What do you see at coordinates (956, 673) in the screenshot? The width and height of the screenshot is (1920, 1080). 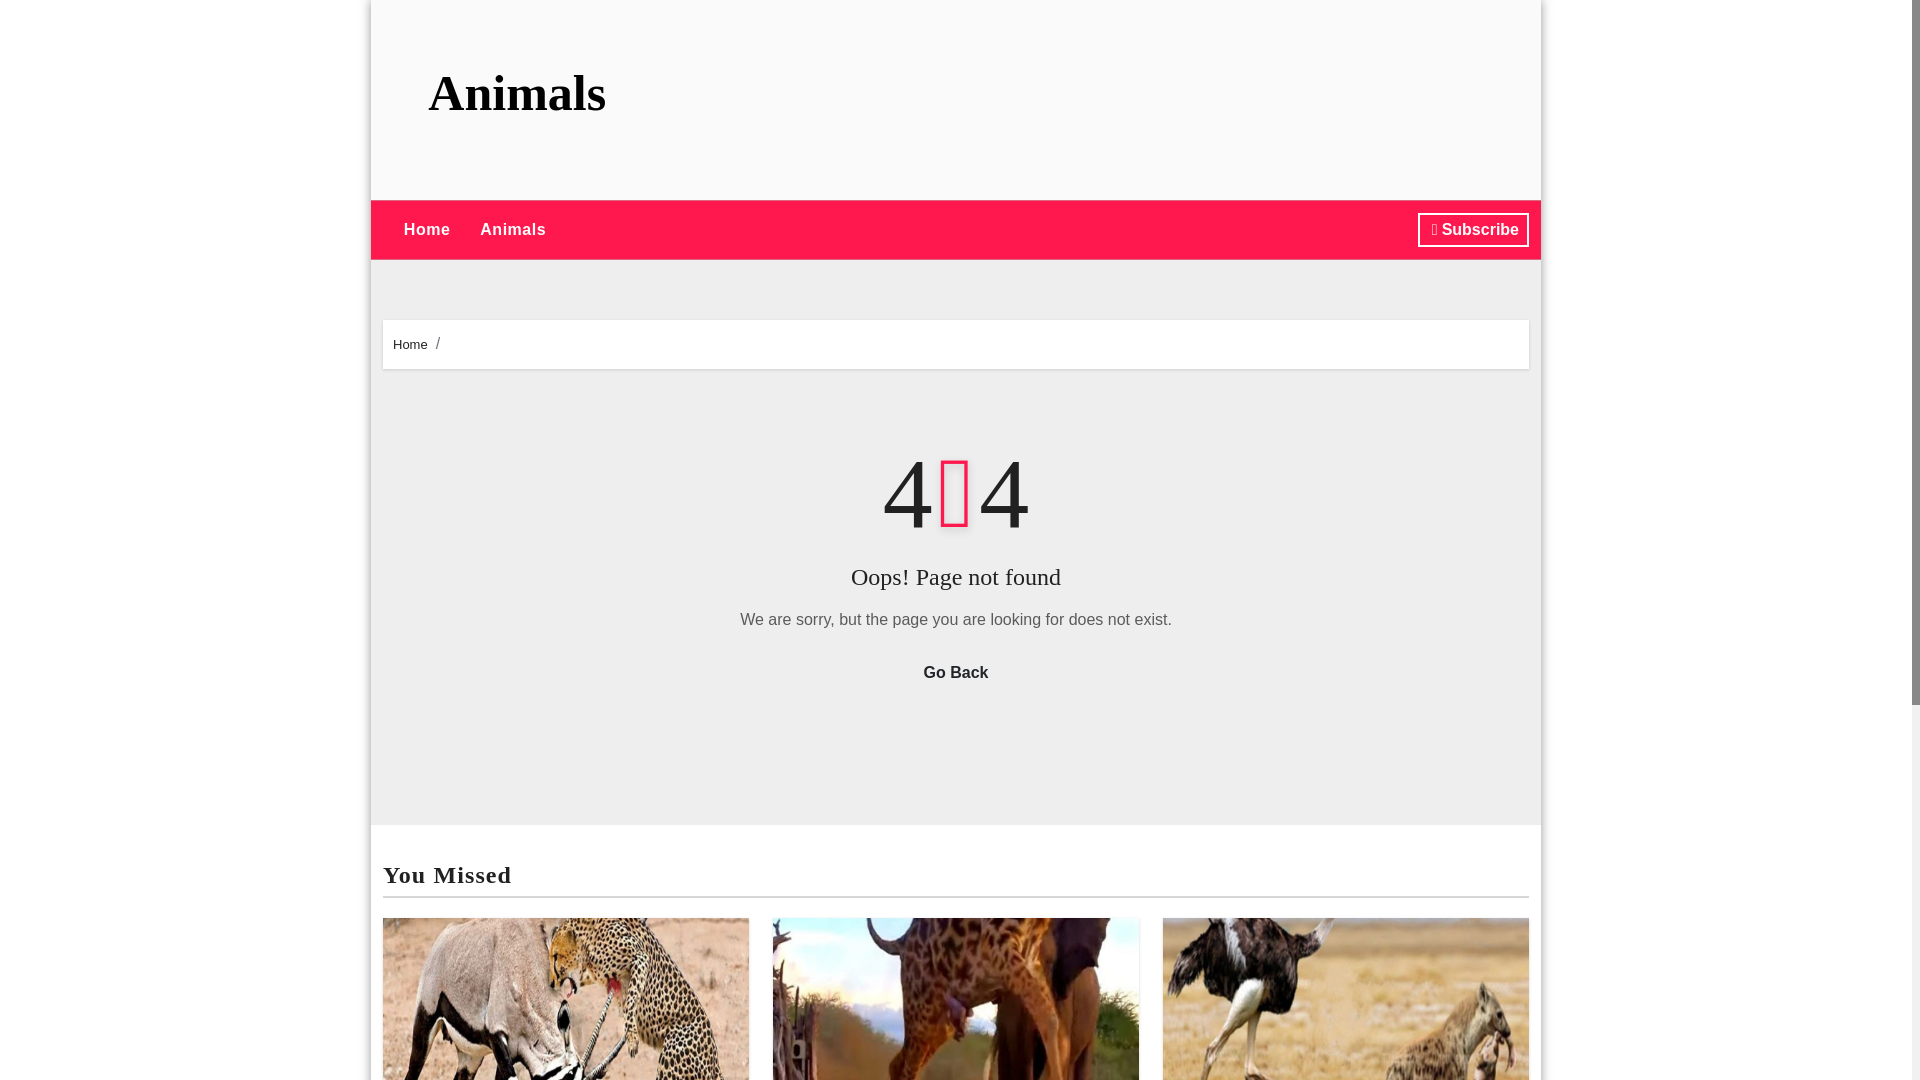 I see `Go Back` at bounding box center [956, 673].